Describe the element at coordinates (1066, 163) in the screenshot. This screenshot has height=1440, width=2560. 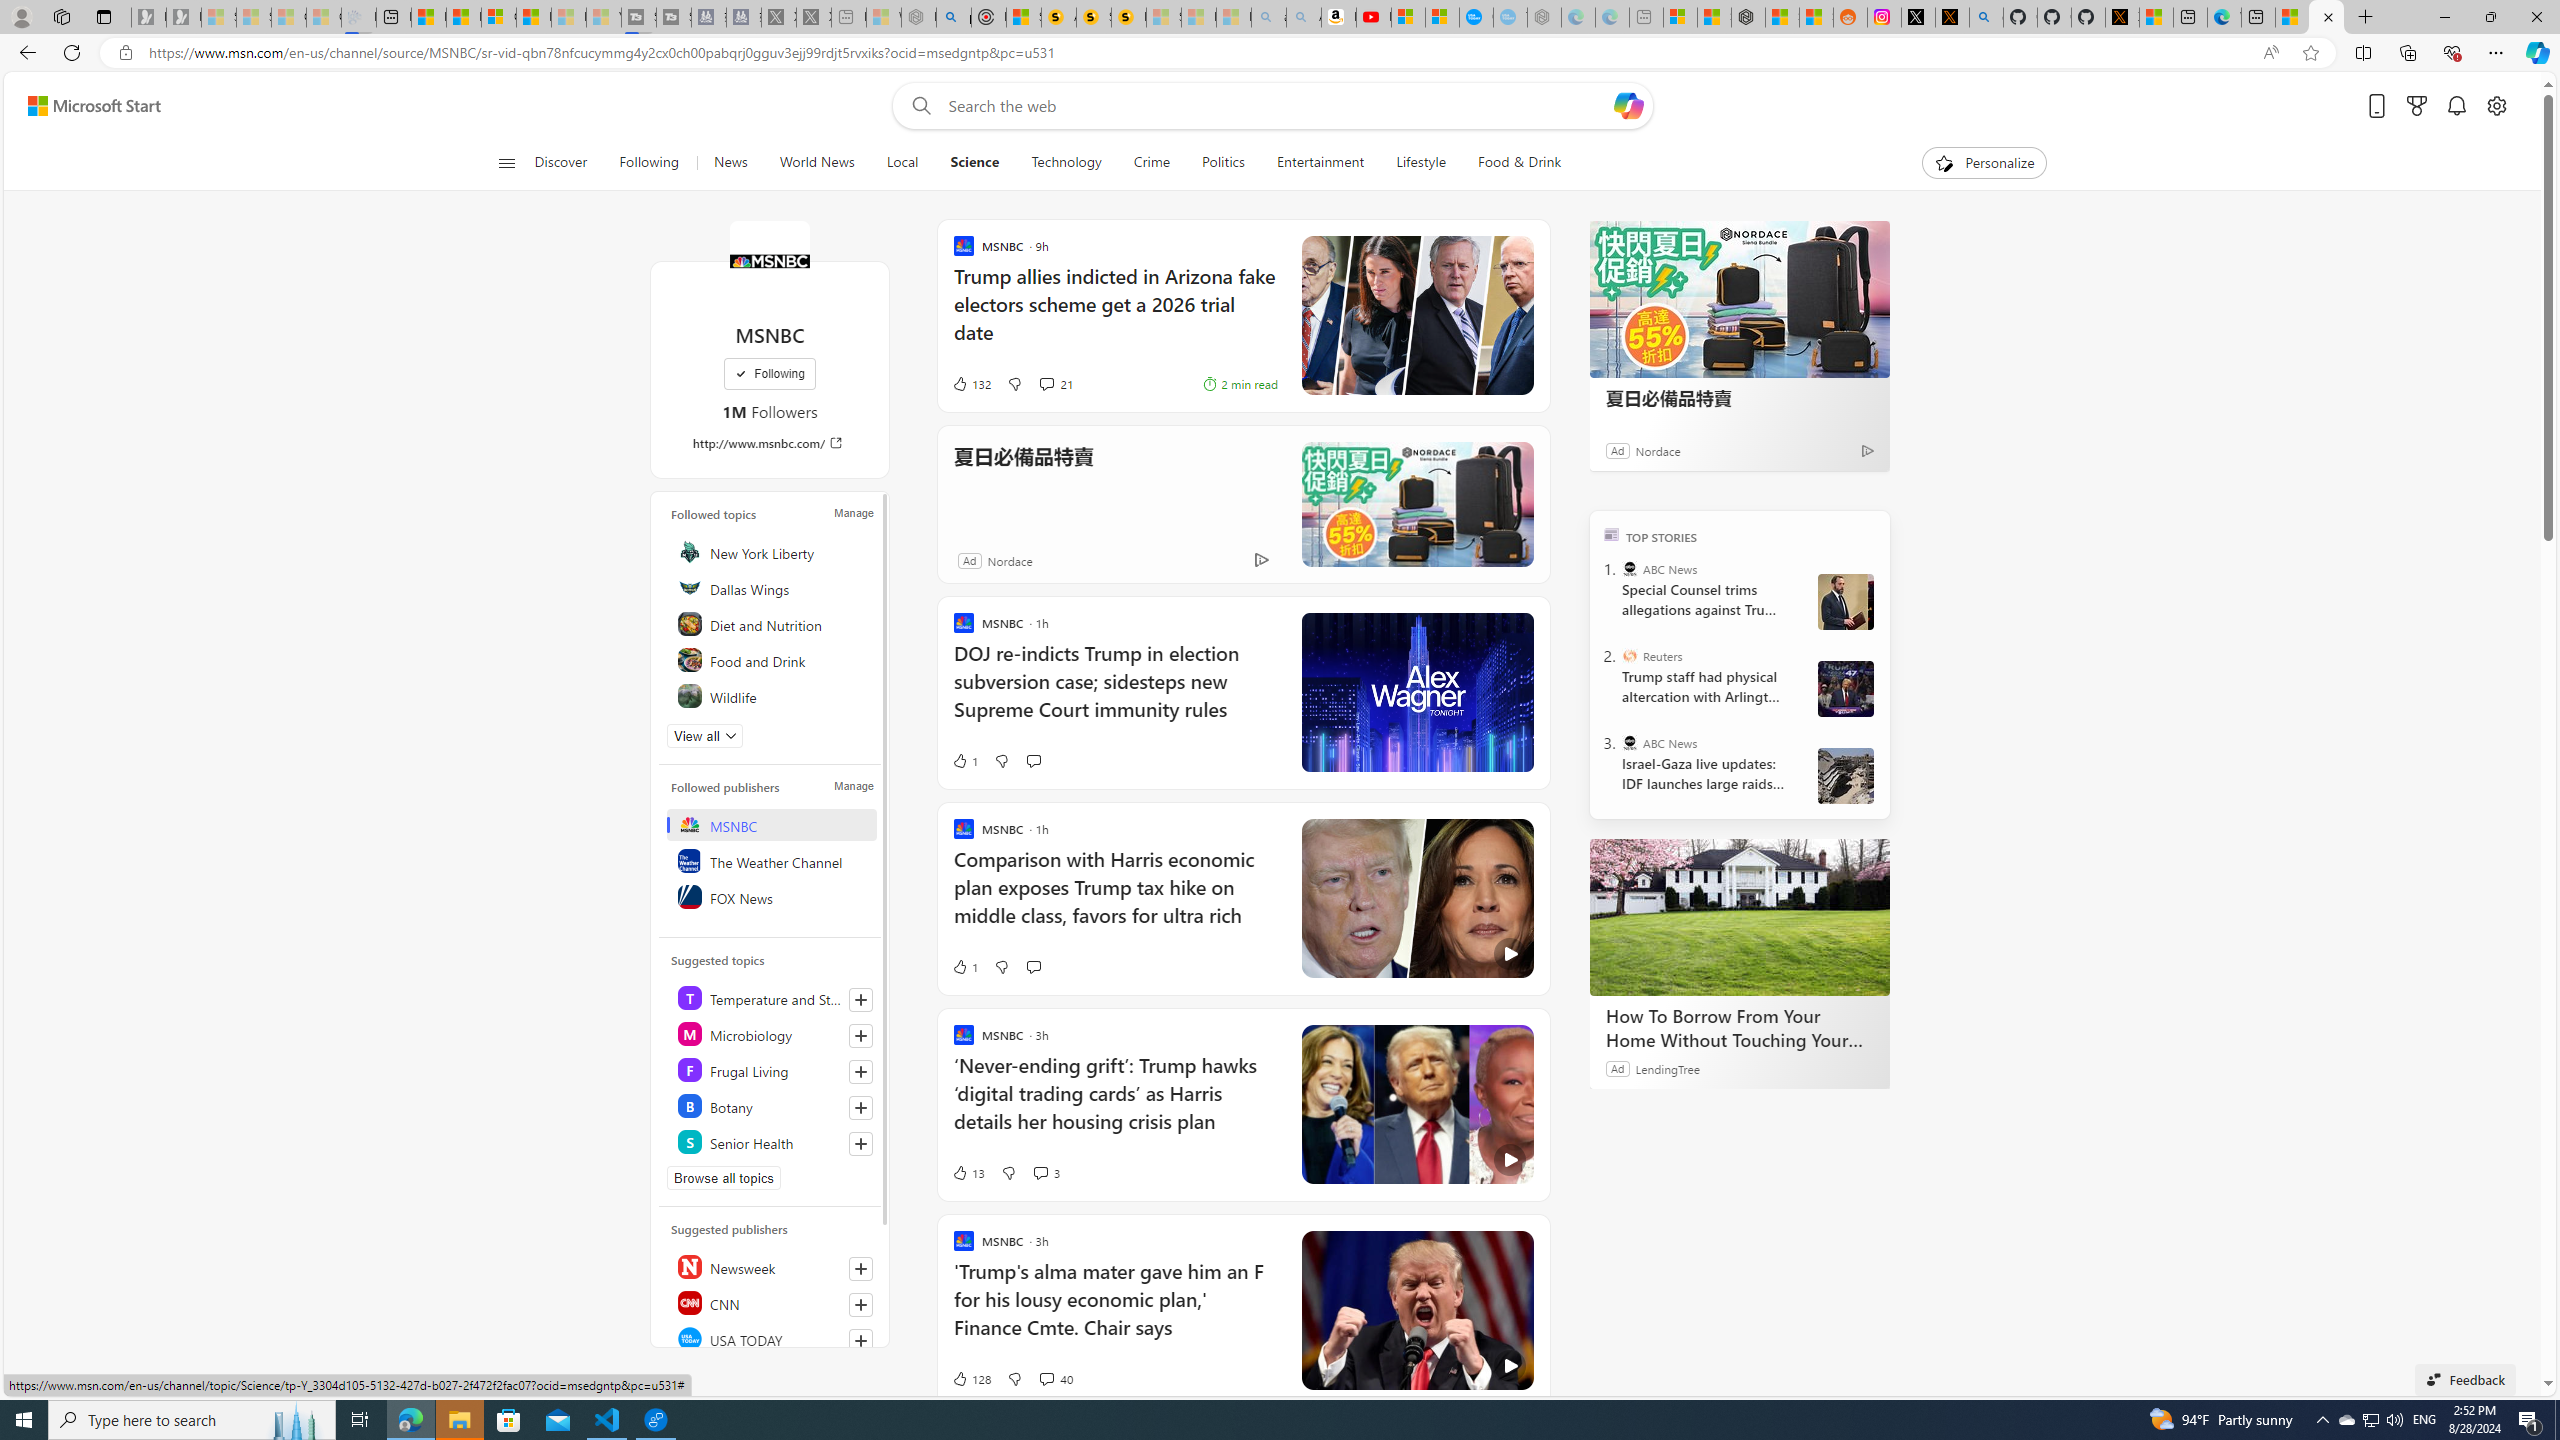
I see `Technology` at that location.